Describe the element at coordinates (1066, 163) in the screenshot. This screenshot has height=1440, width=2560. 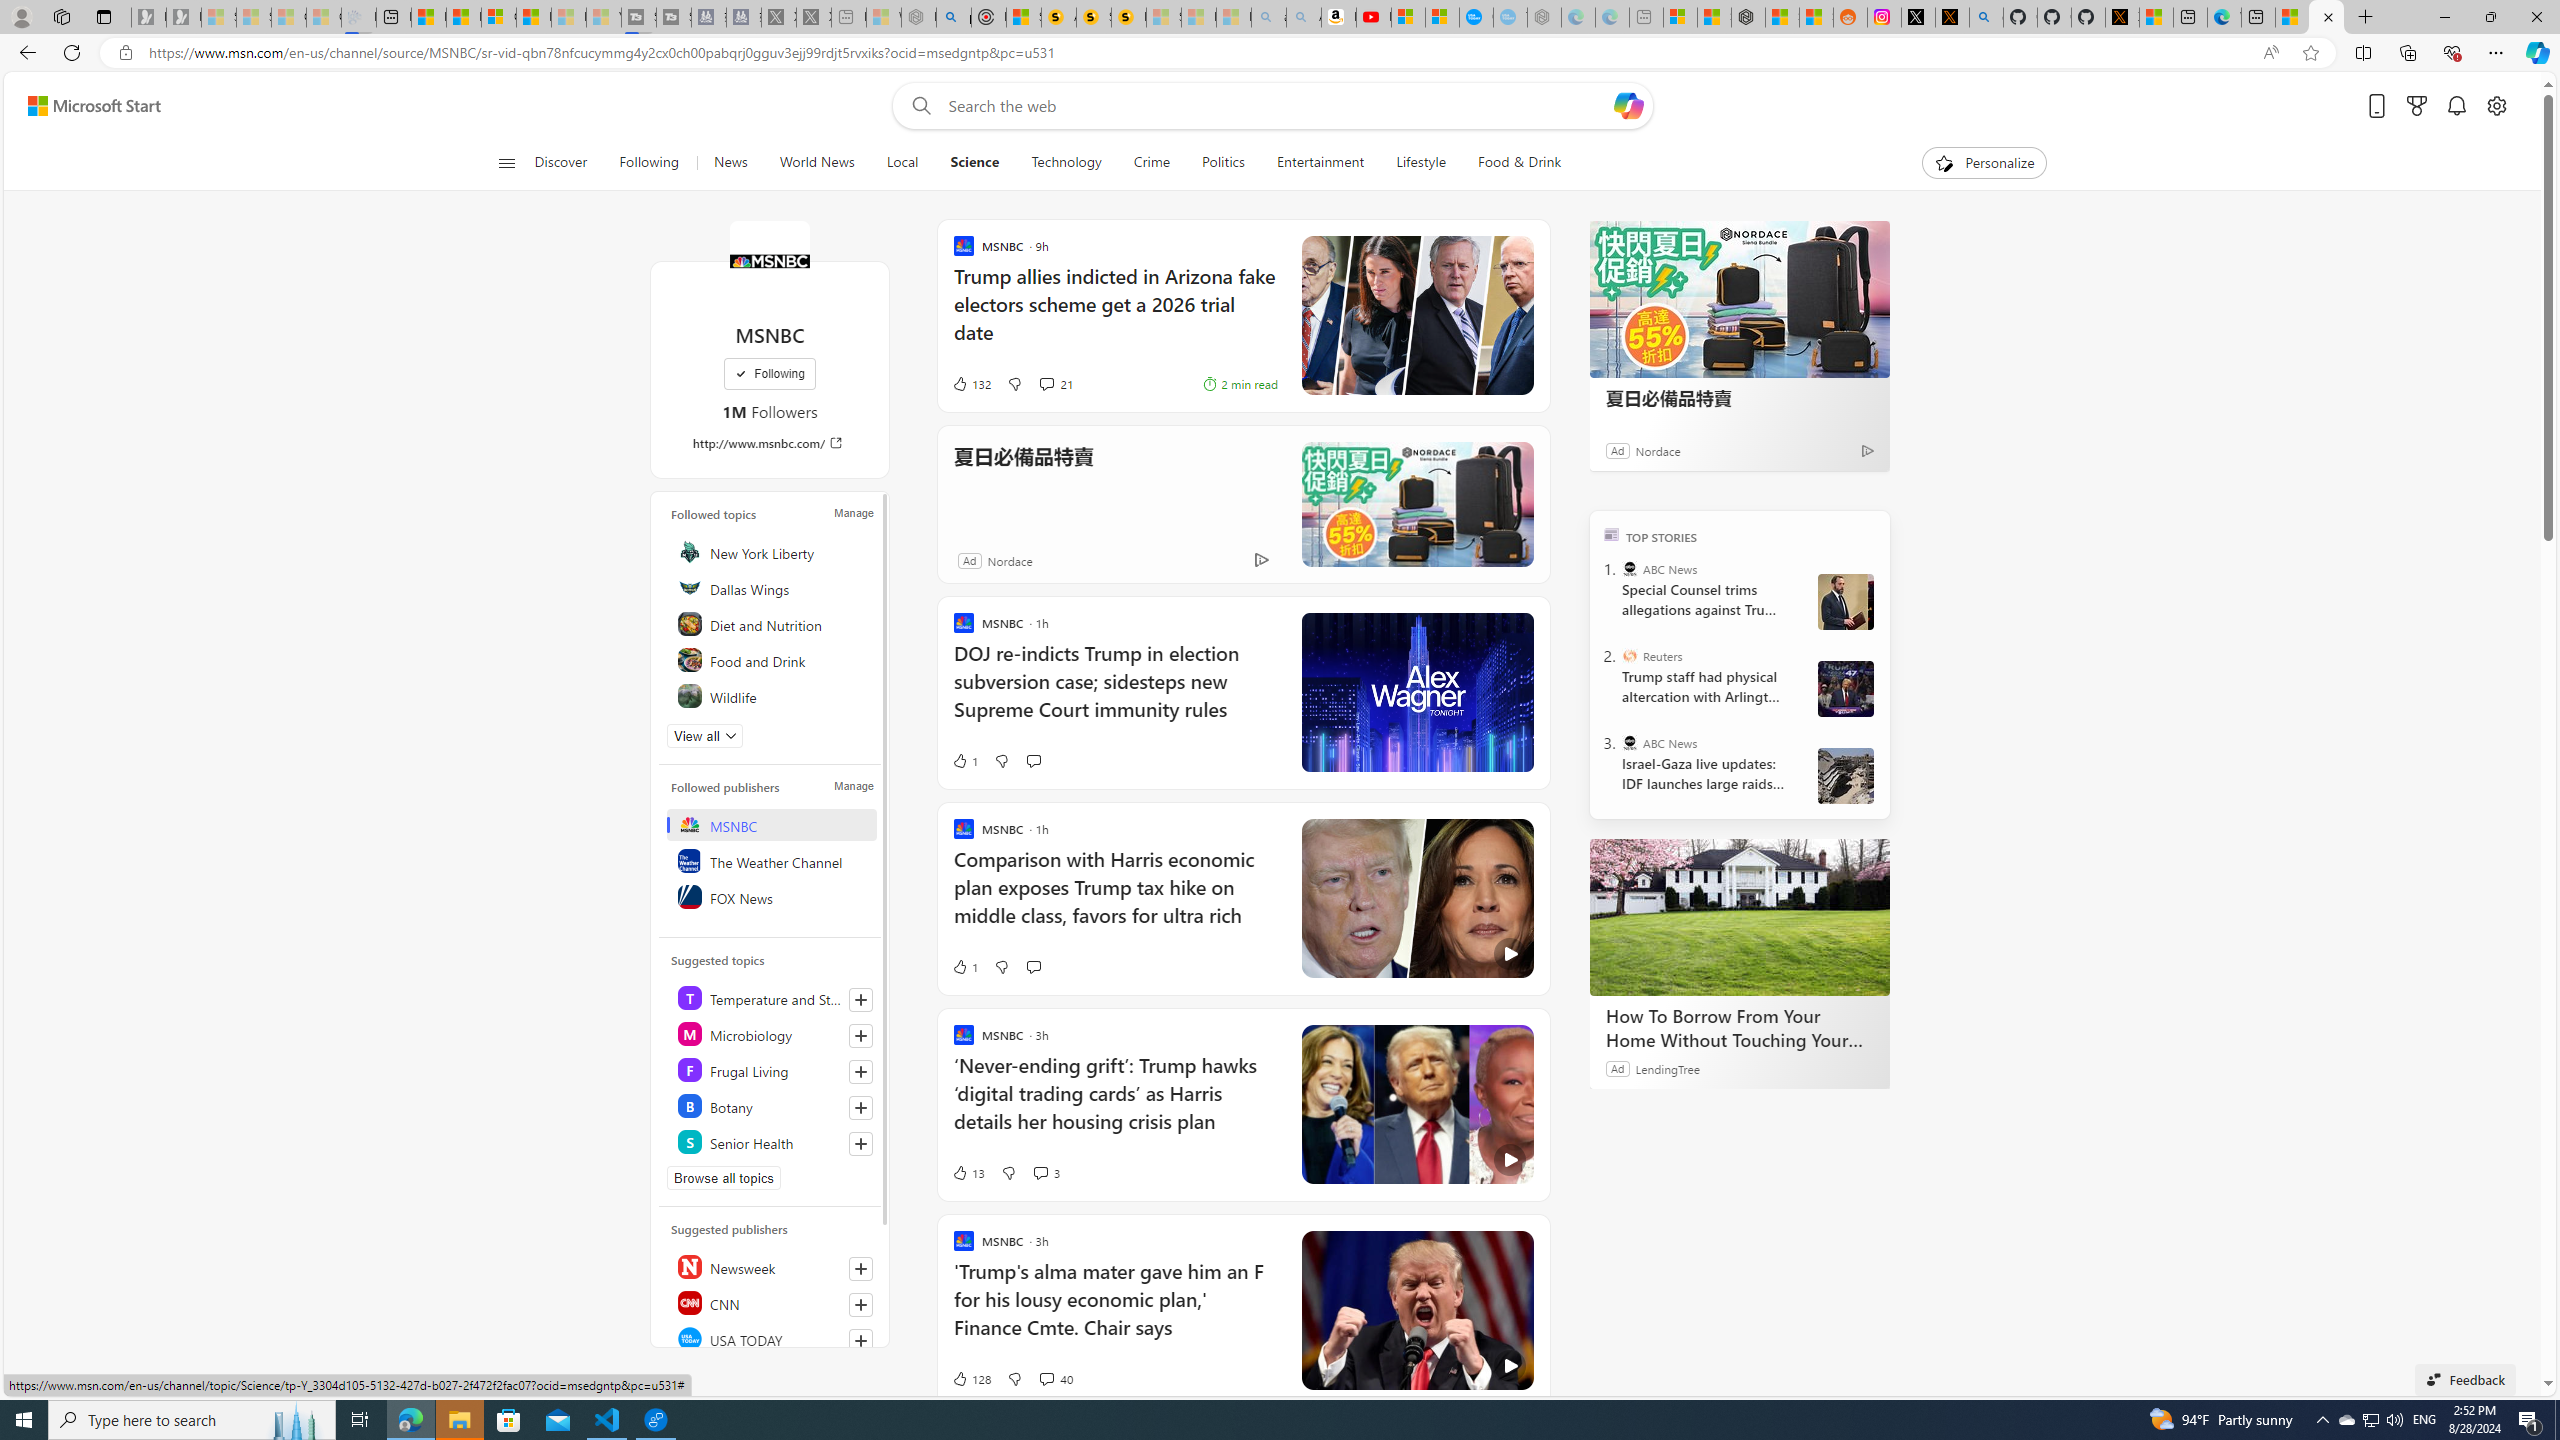
I see `Technology` at that location.